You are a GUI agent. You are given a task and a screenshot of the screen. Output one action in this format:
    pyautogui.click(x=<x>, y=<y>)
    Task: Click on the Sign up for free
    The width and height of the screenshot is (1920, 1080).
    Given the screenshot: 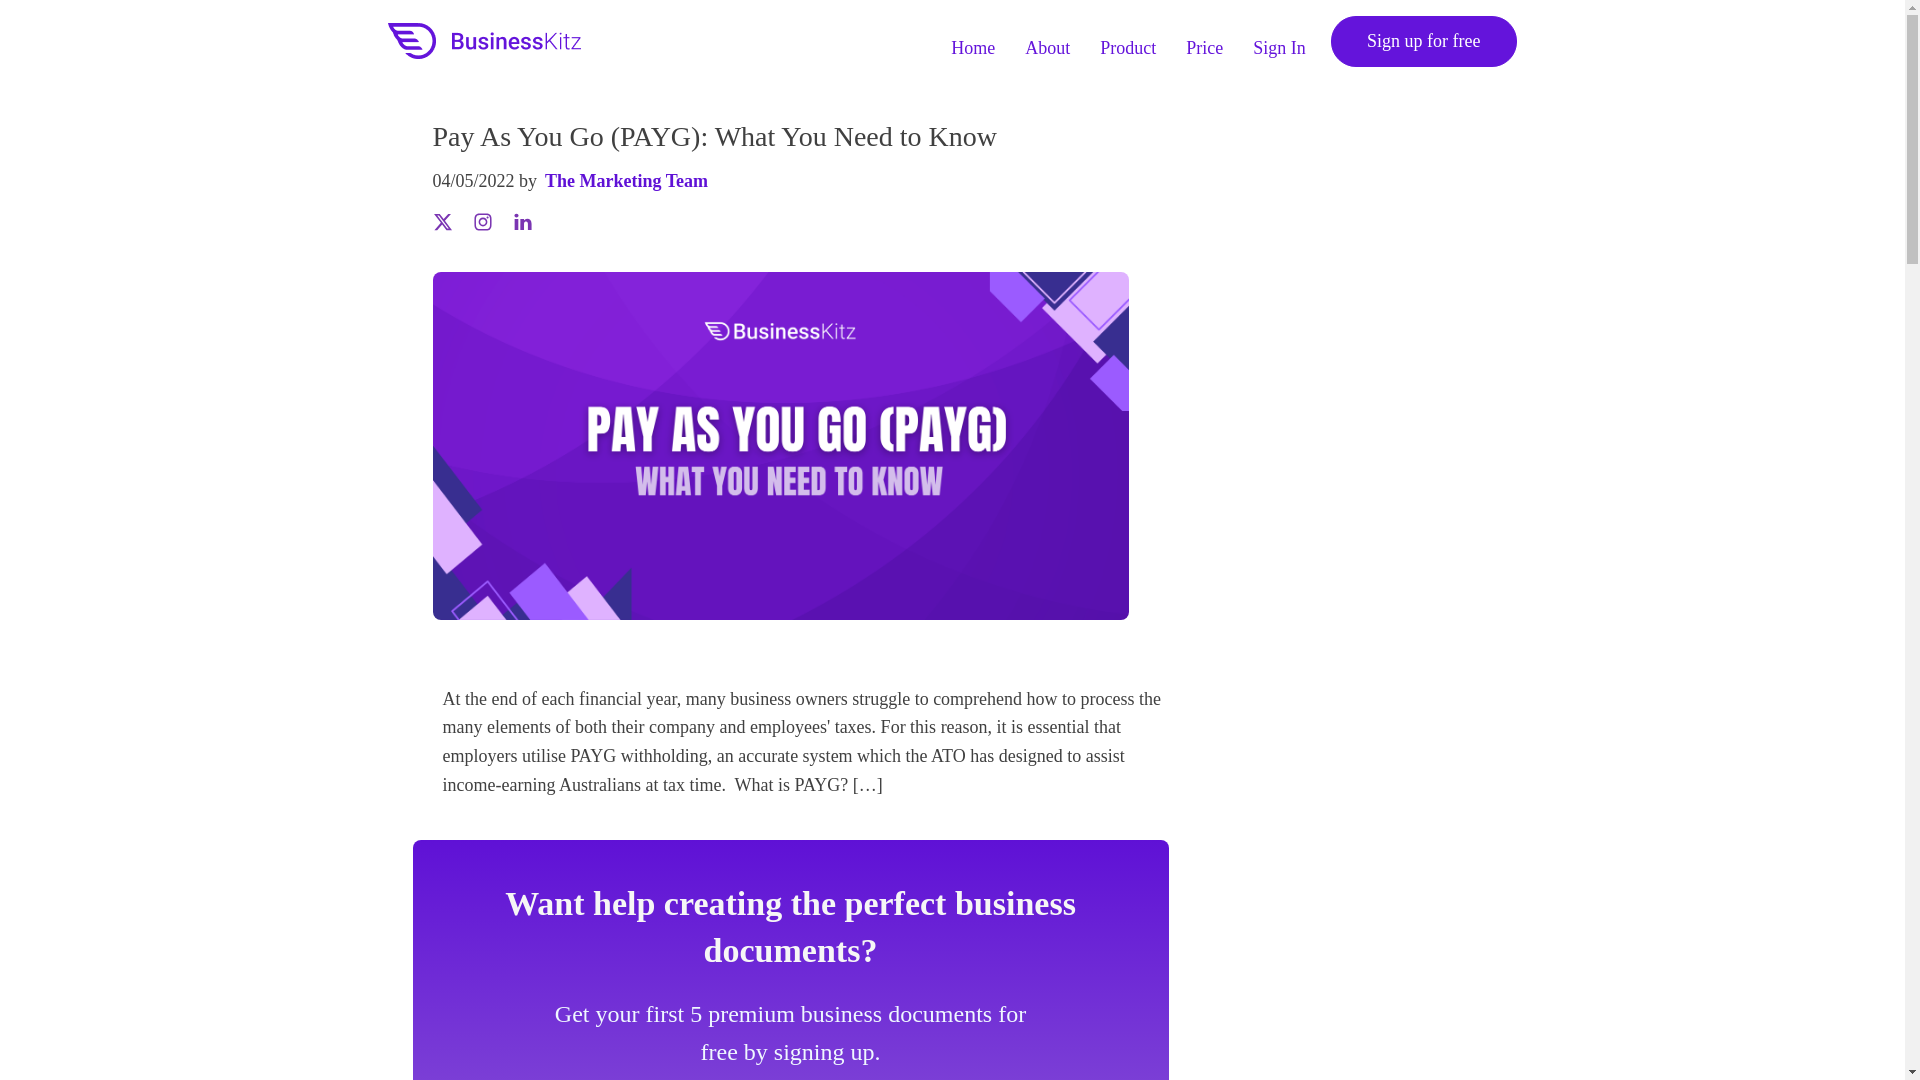 What is the action you would take?
    pyautogui.click(x=1423, y=41)
    